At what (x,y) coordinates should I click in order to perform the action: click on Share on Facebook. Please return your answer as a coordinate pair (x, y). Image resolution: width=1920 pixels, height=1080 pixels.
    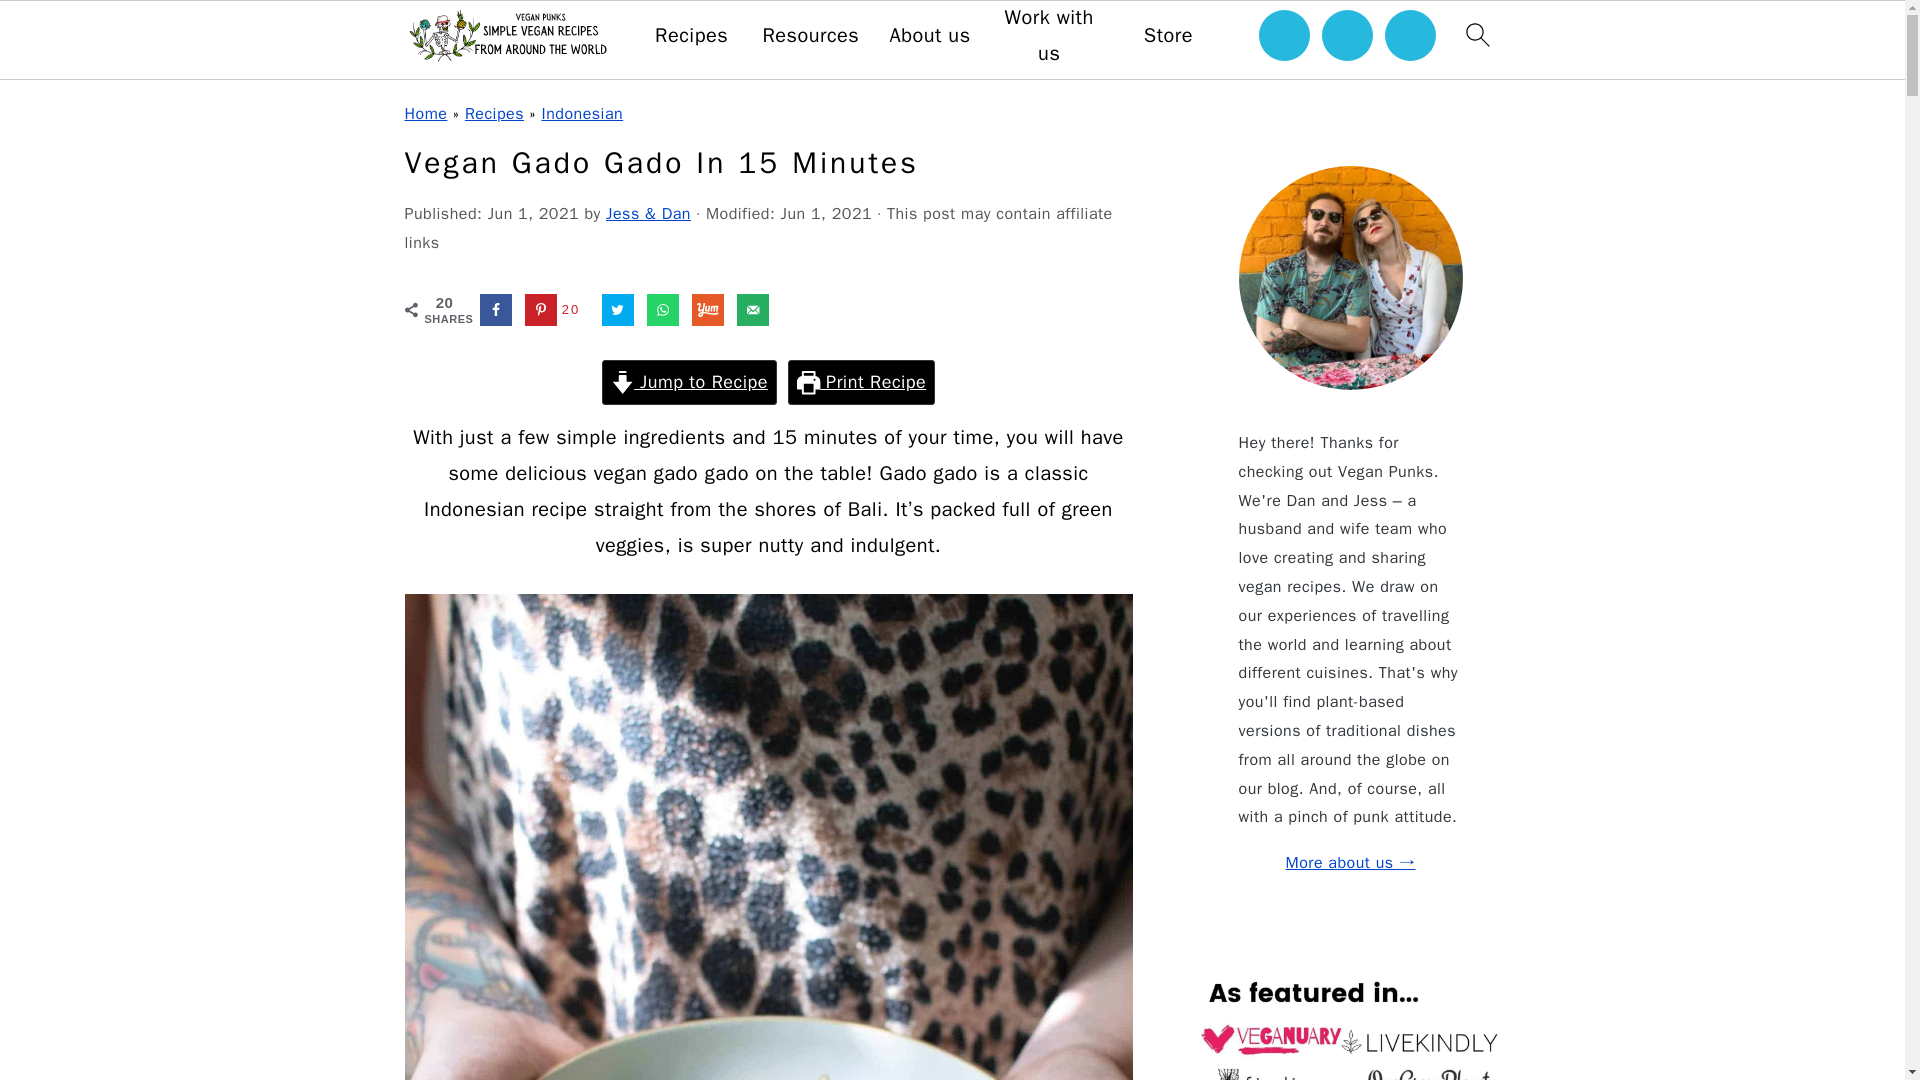
    Looking at the image, I should click on (496, 310).